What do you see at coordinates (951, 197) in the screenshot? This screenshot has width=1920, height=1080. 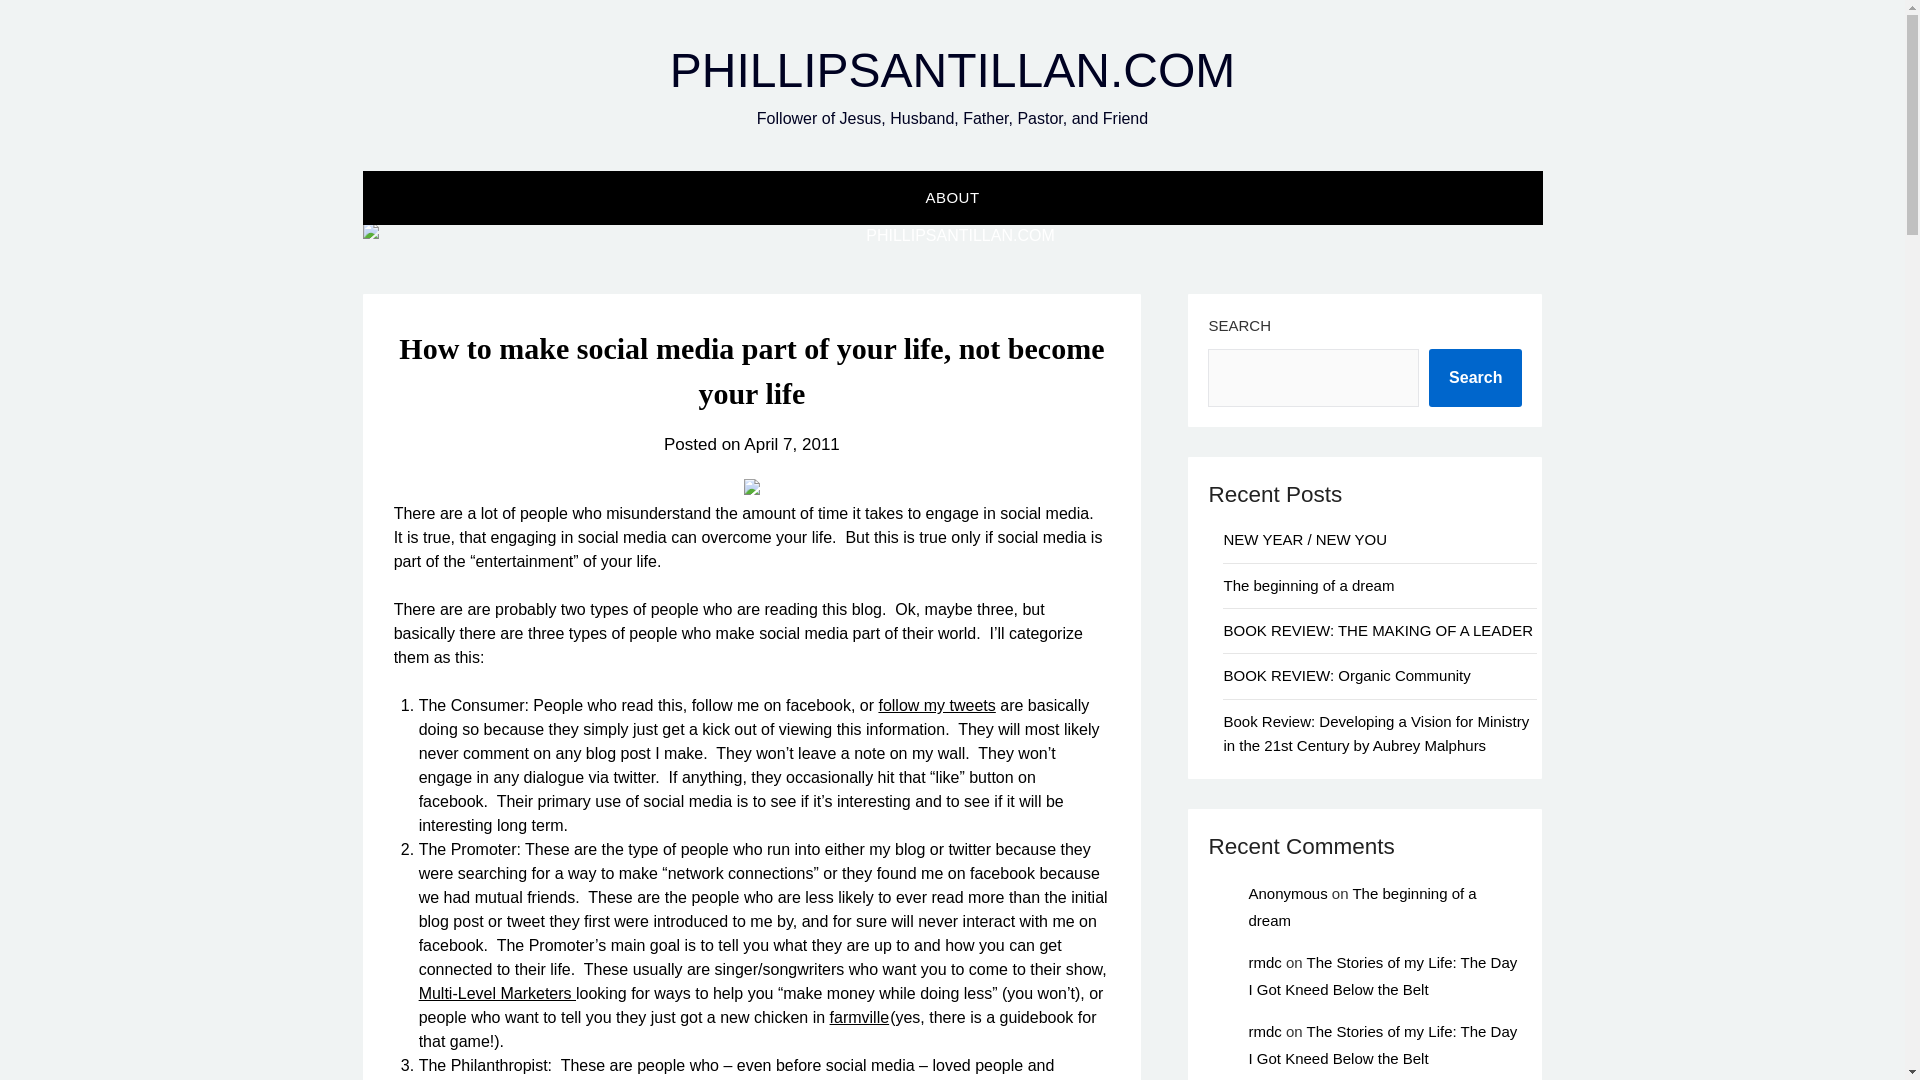 I see `ABOUT` at bounding box center [951, 197].